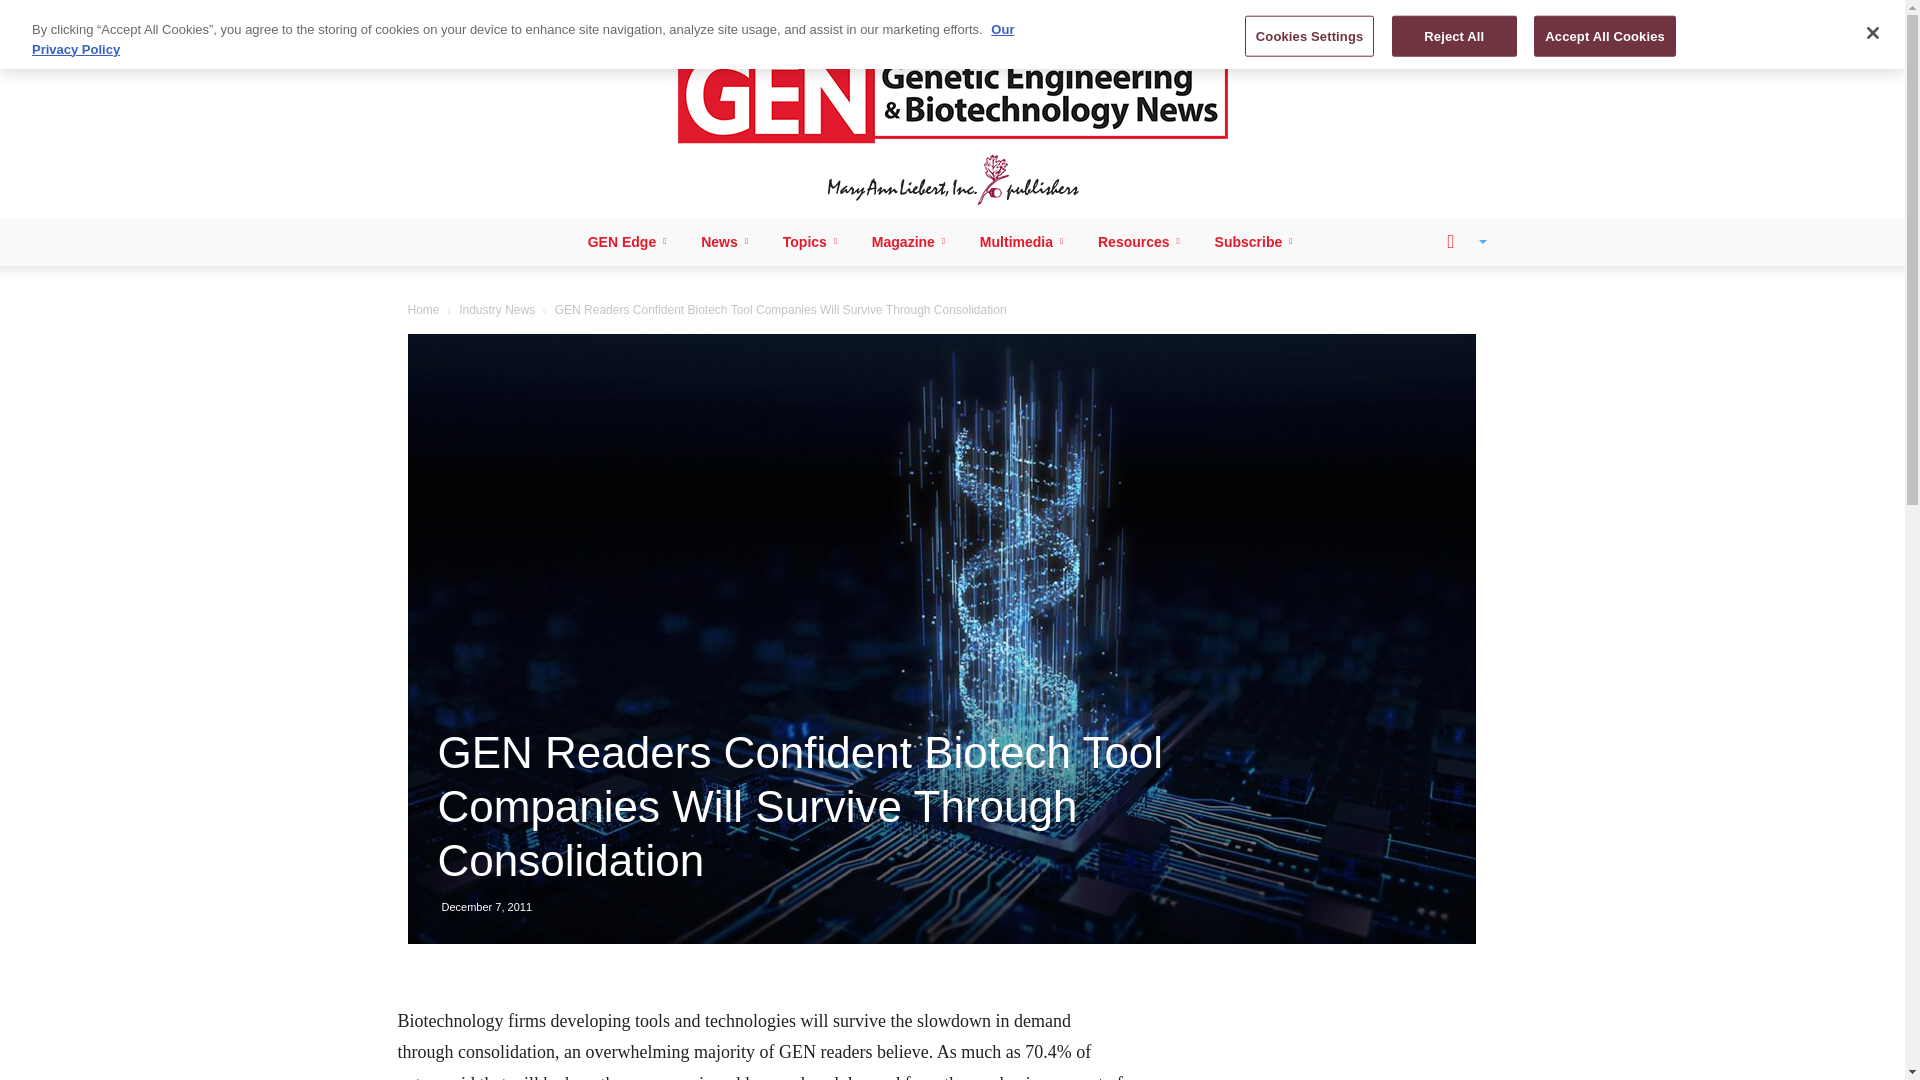 The width and height of the screenshot is (1920, 1080). What do you see at coordinates (432, 14) in the screenshot?
I see `Facebook` at bounding box center [432, 14].